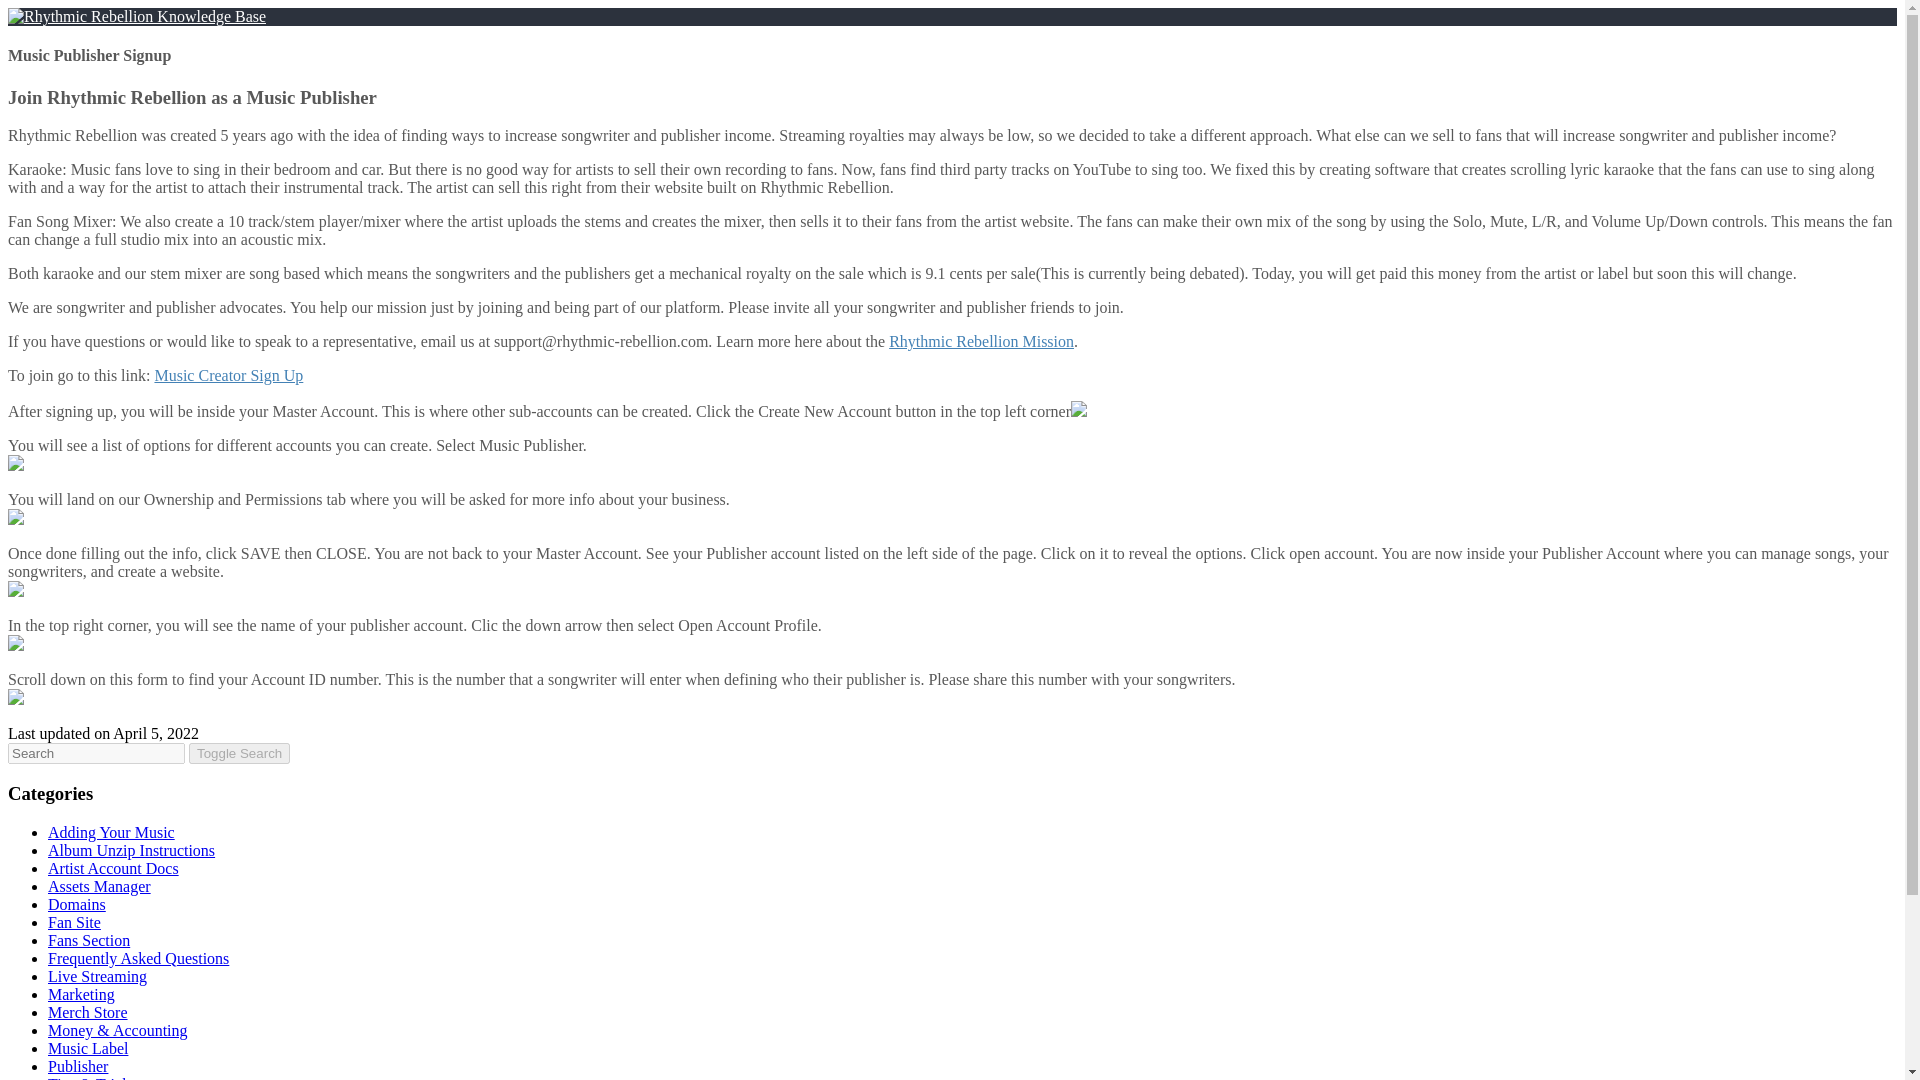 The image size is (1920, 1080). What do you see at coordinates (132, 850) in the screenshot?
I see `Album Unzip Instructions` at bounding box center [132, 850].